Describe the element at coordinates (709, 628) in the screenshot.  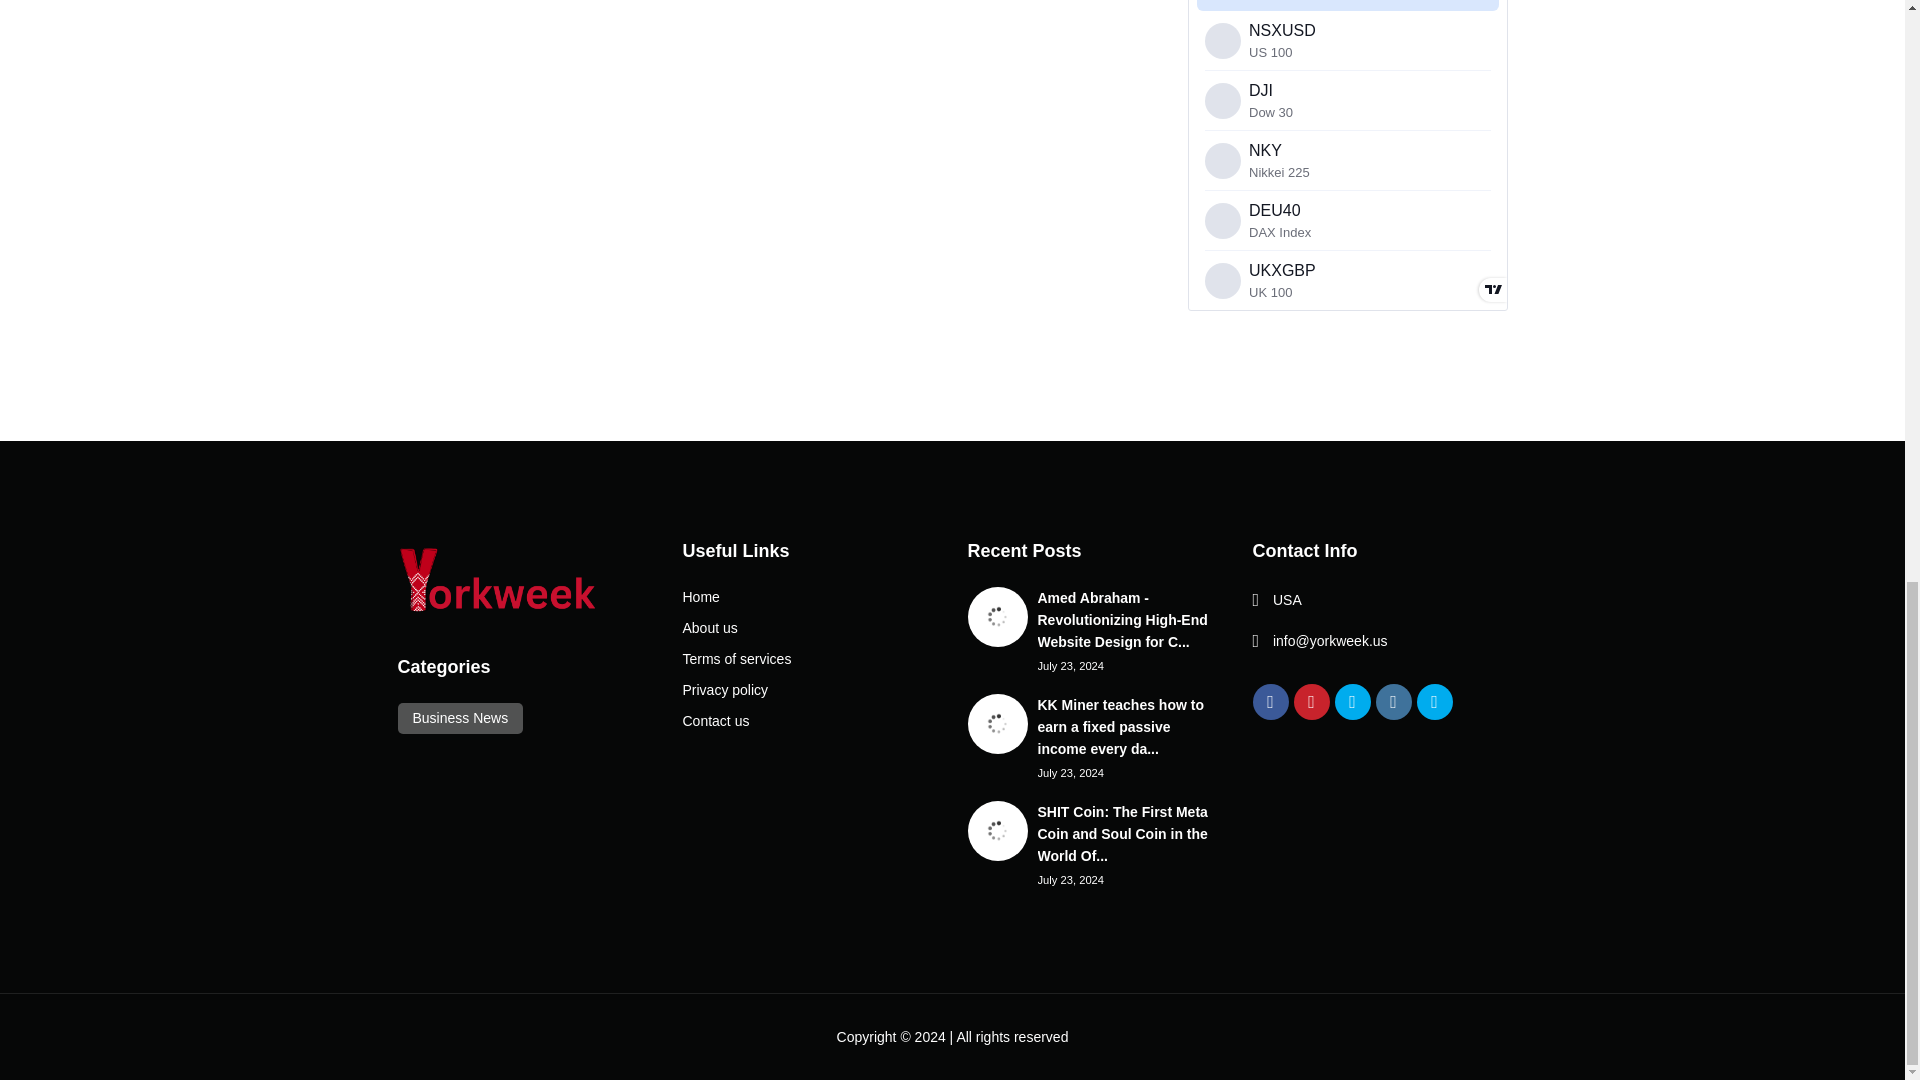
I see `About us` at that location.